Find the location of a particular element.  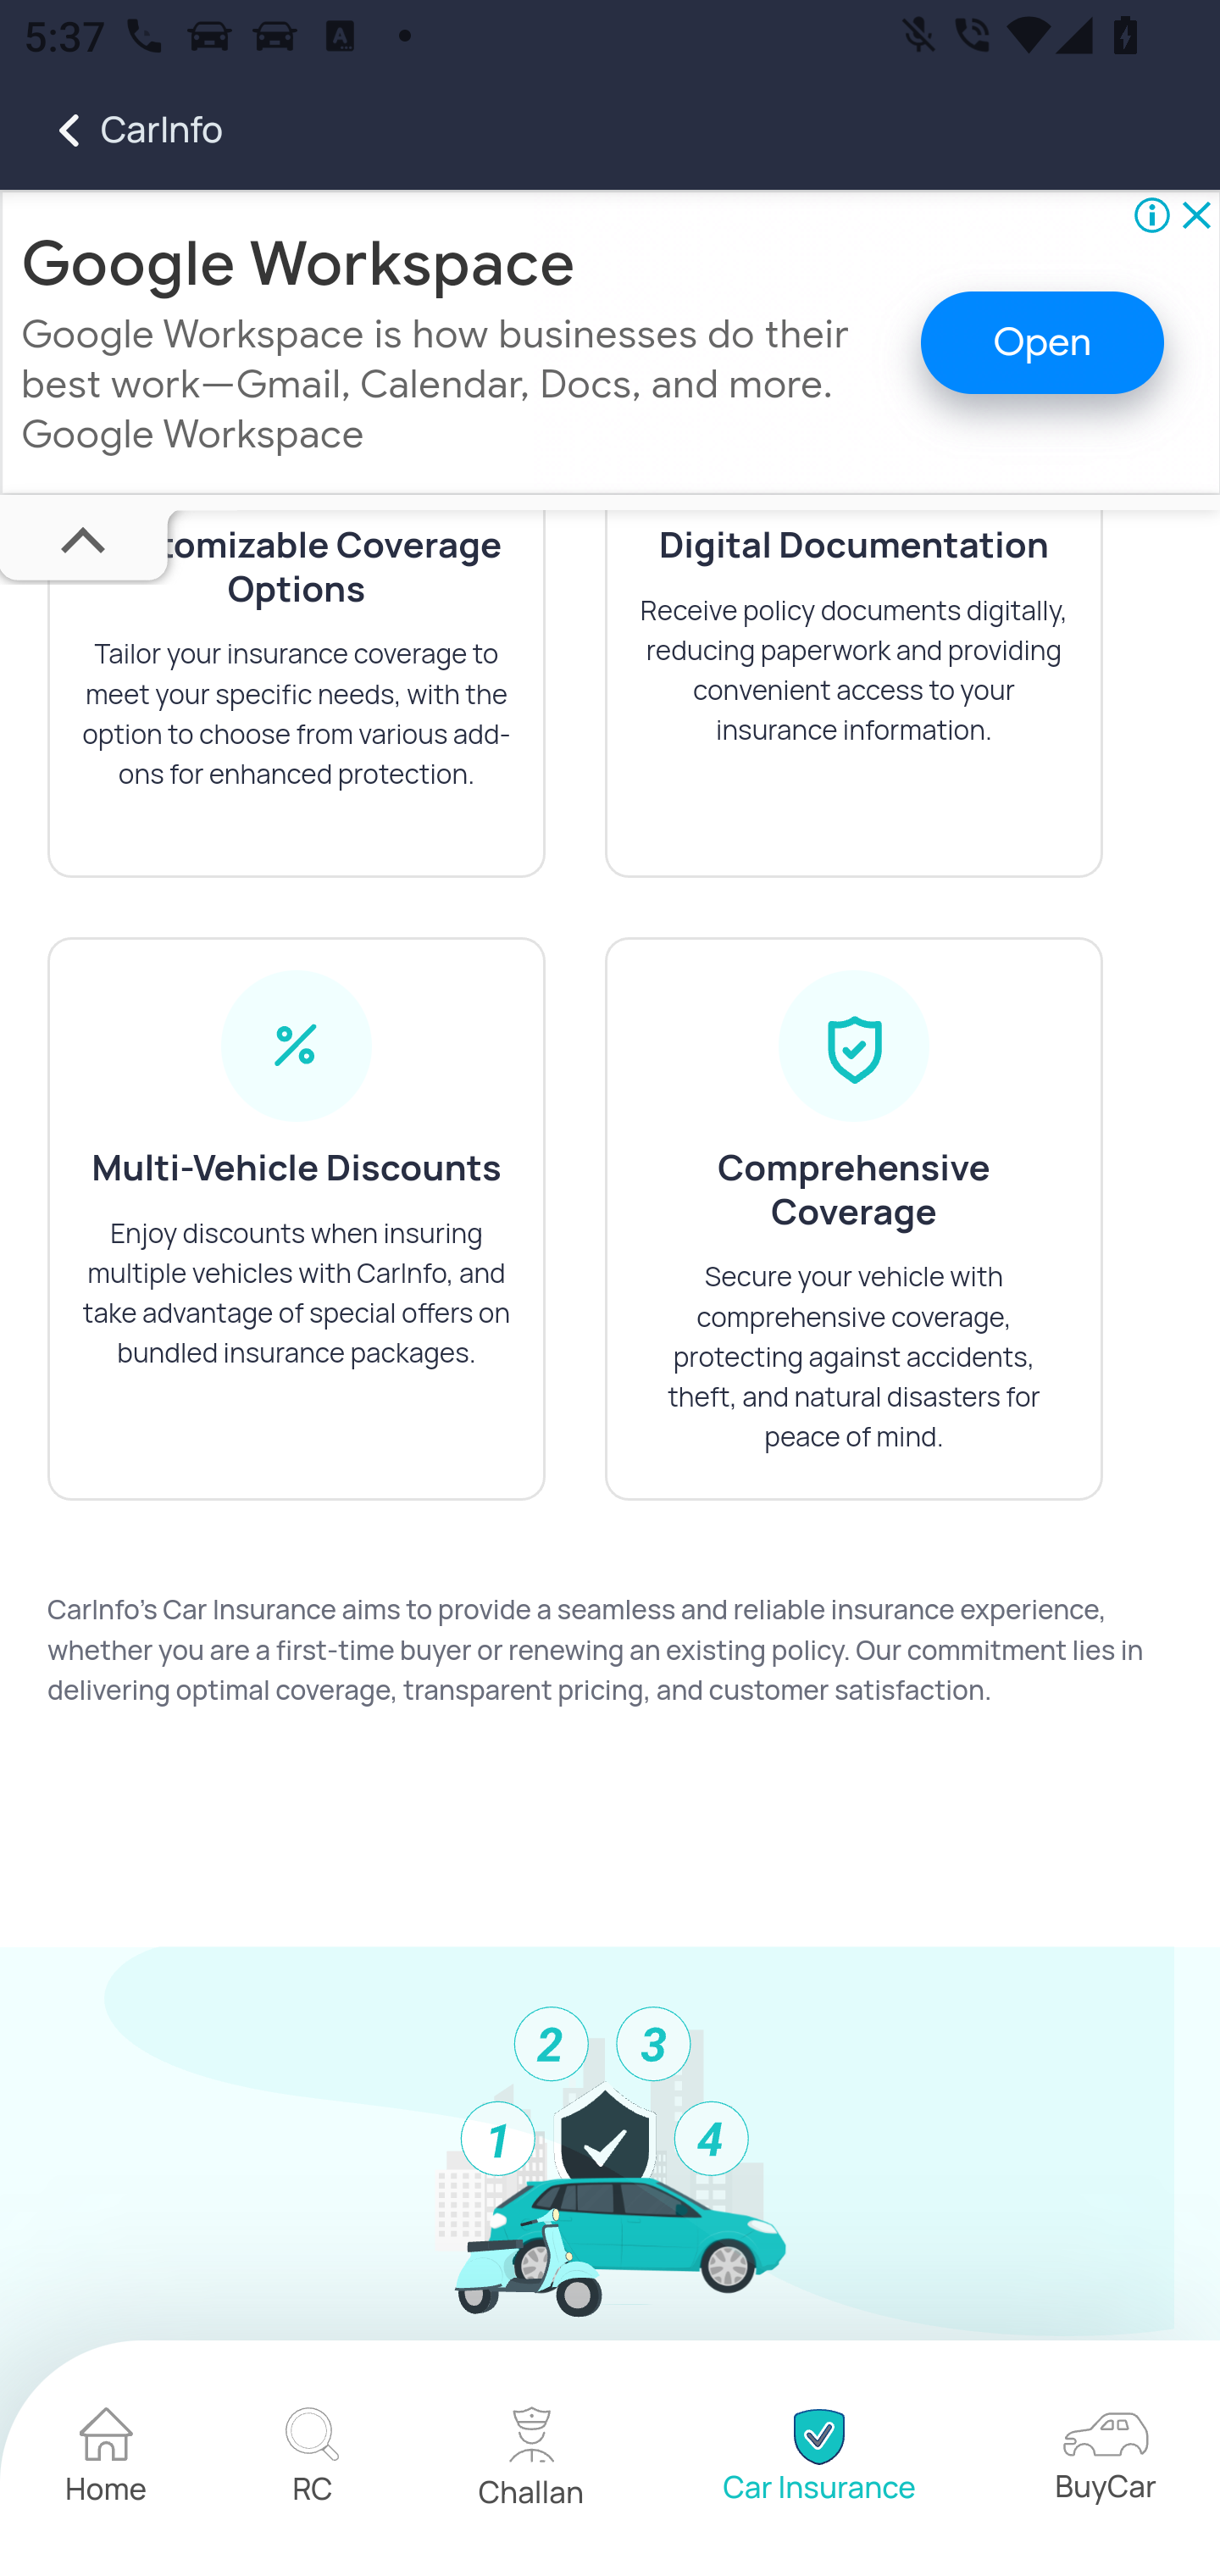

Google Workspace is located at coordinates (299, 264).